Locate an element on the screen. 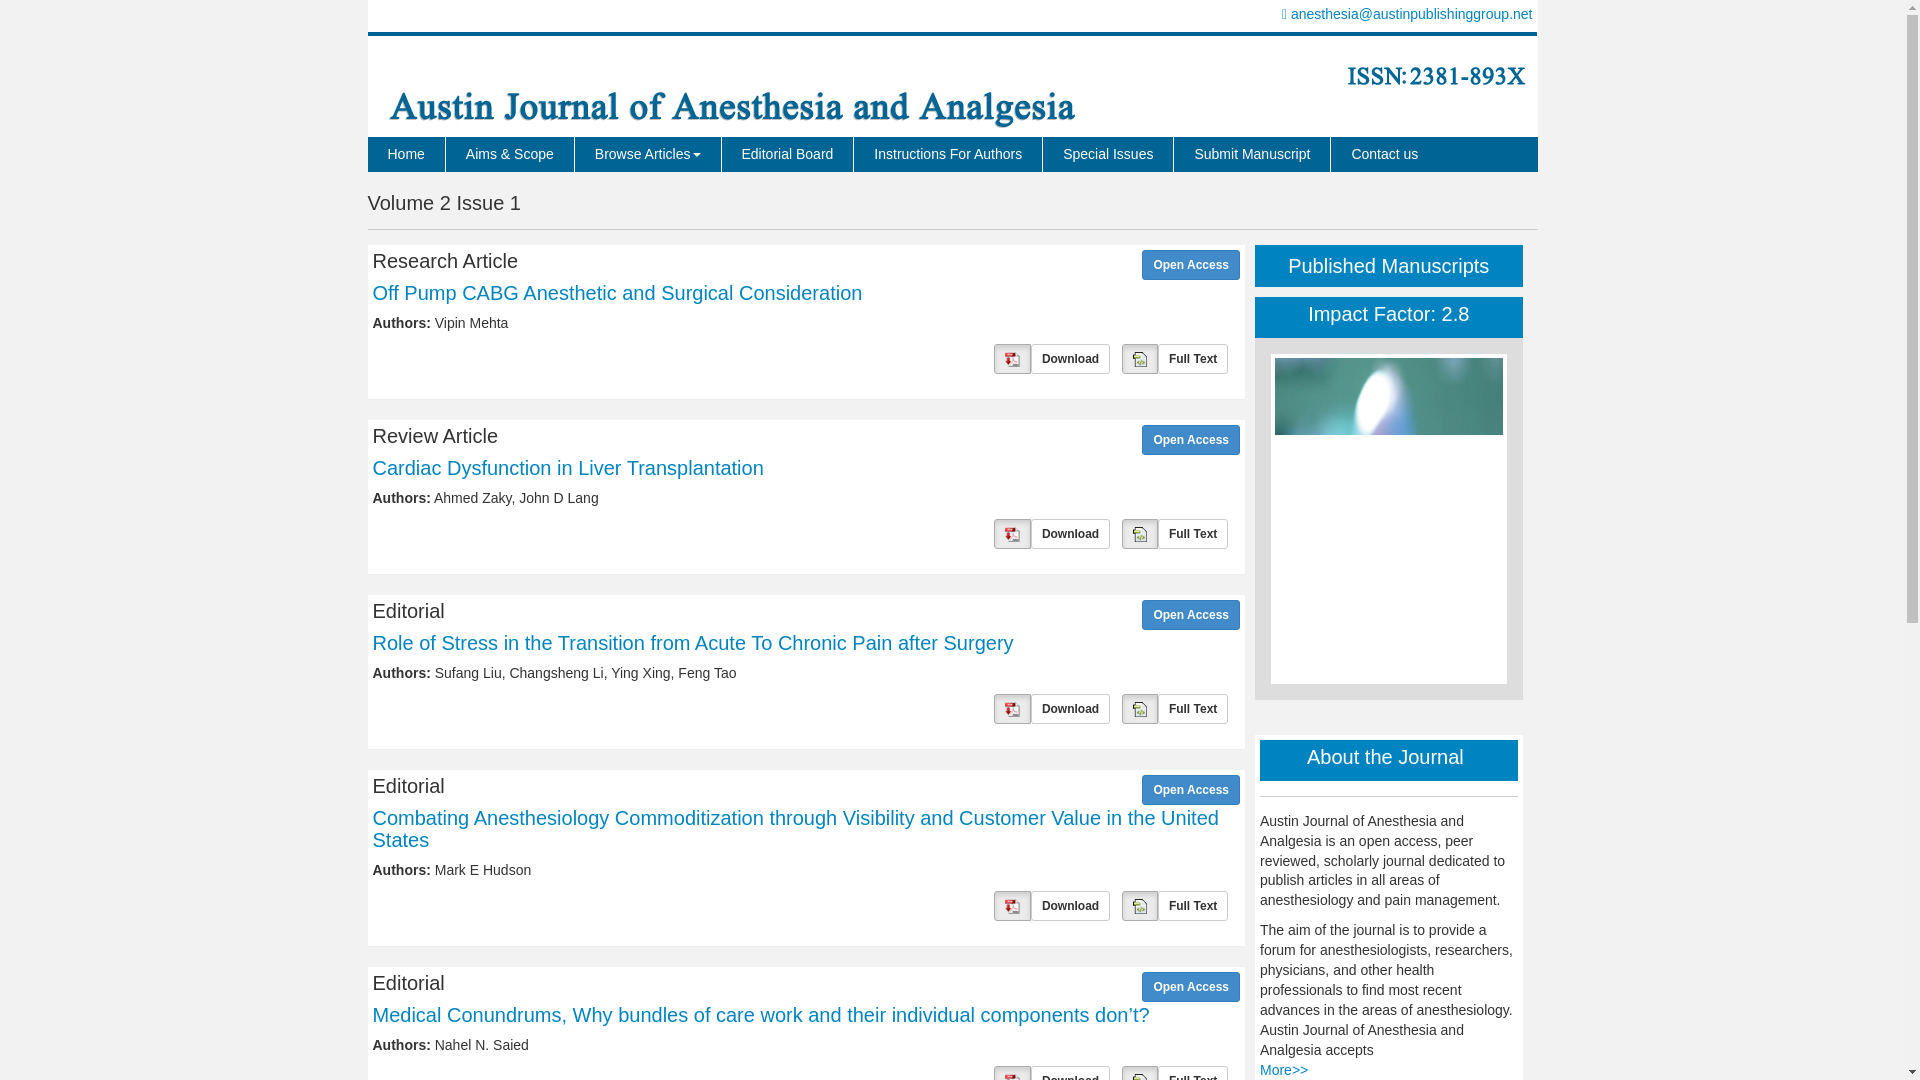 The width and height of the screenshot is (1920, 1080). Open Access is located at coordinates (1191, 790).